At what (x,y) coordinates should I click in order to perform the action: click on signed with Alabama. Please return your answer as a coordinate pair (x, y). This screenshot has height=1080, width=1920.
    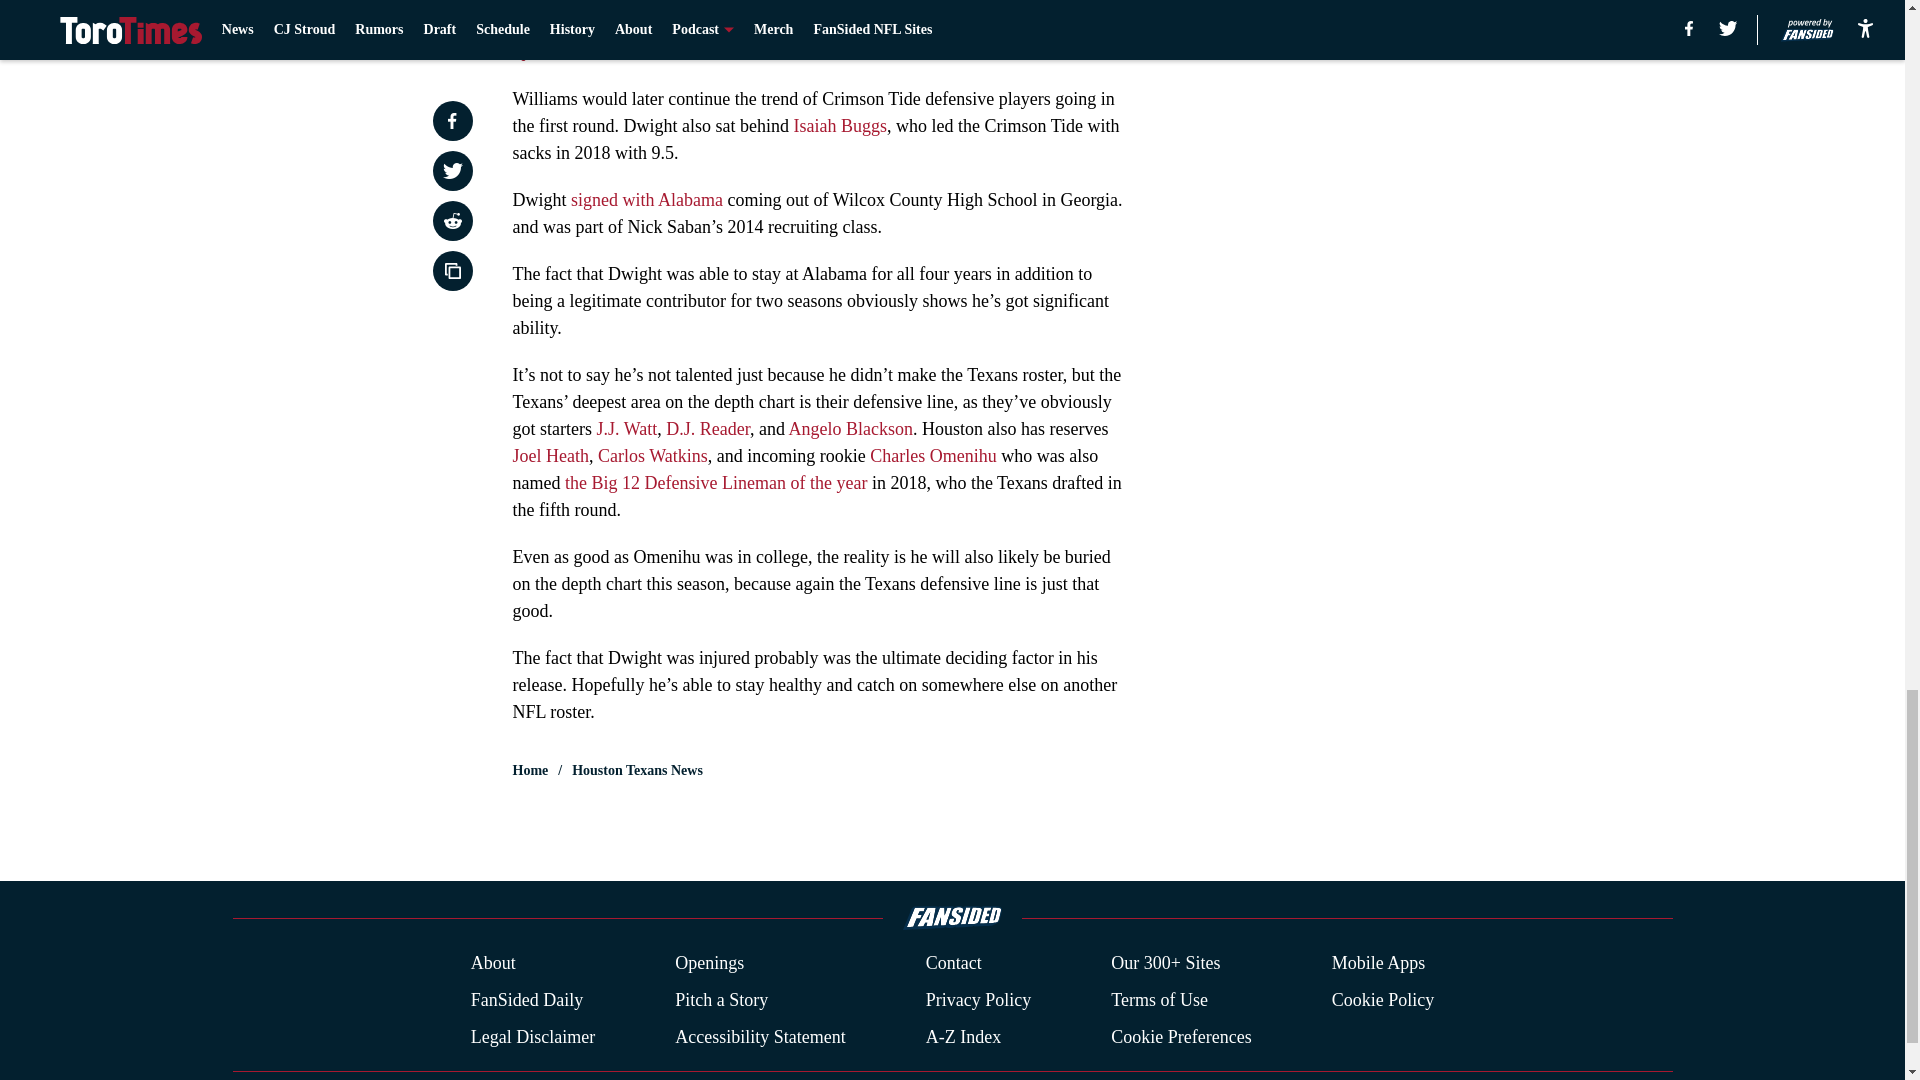
    Looking at the image, I should click on (646, 200).